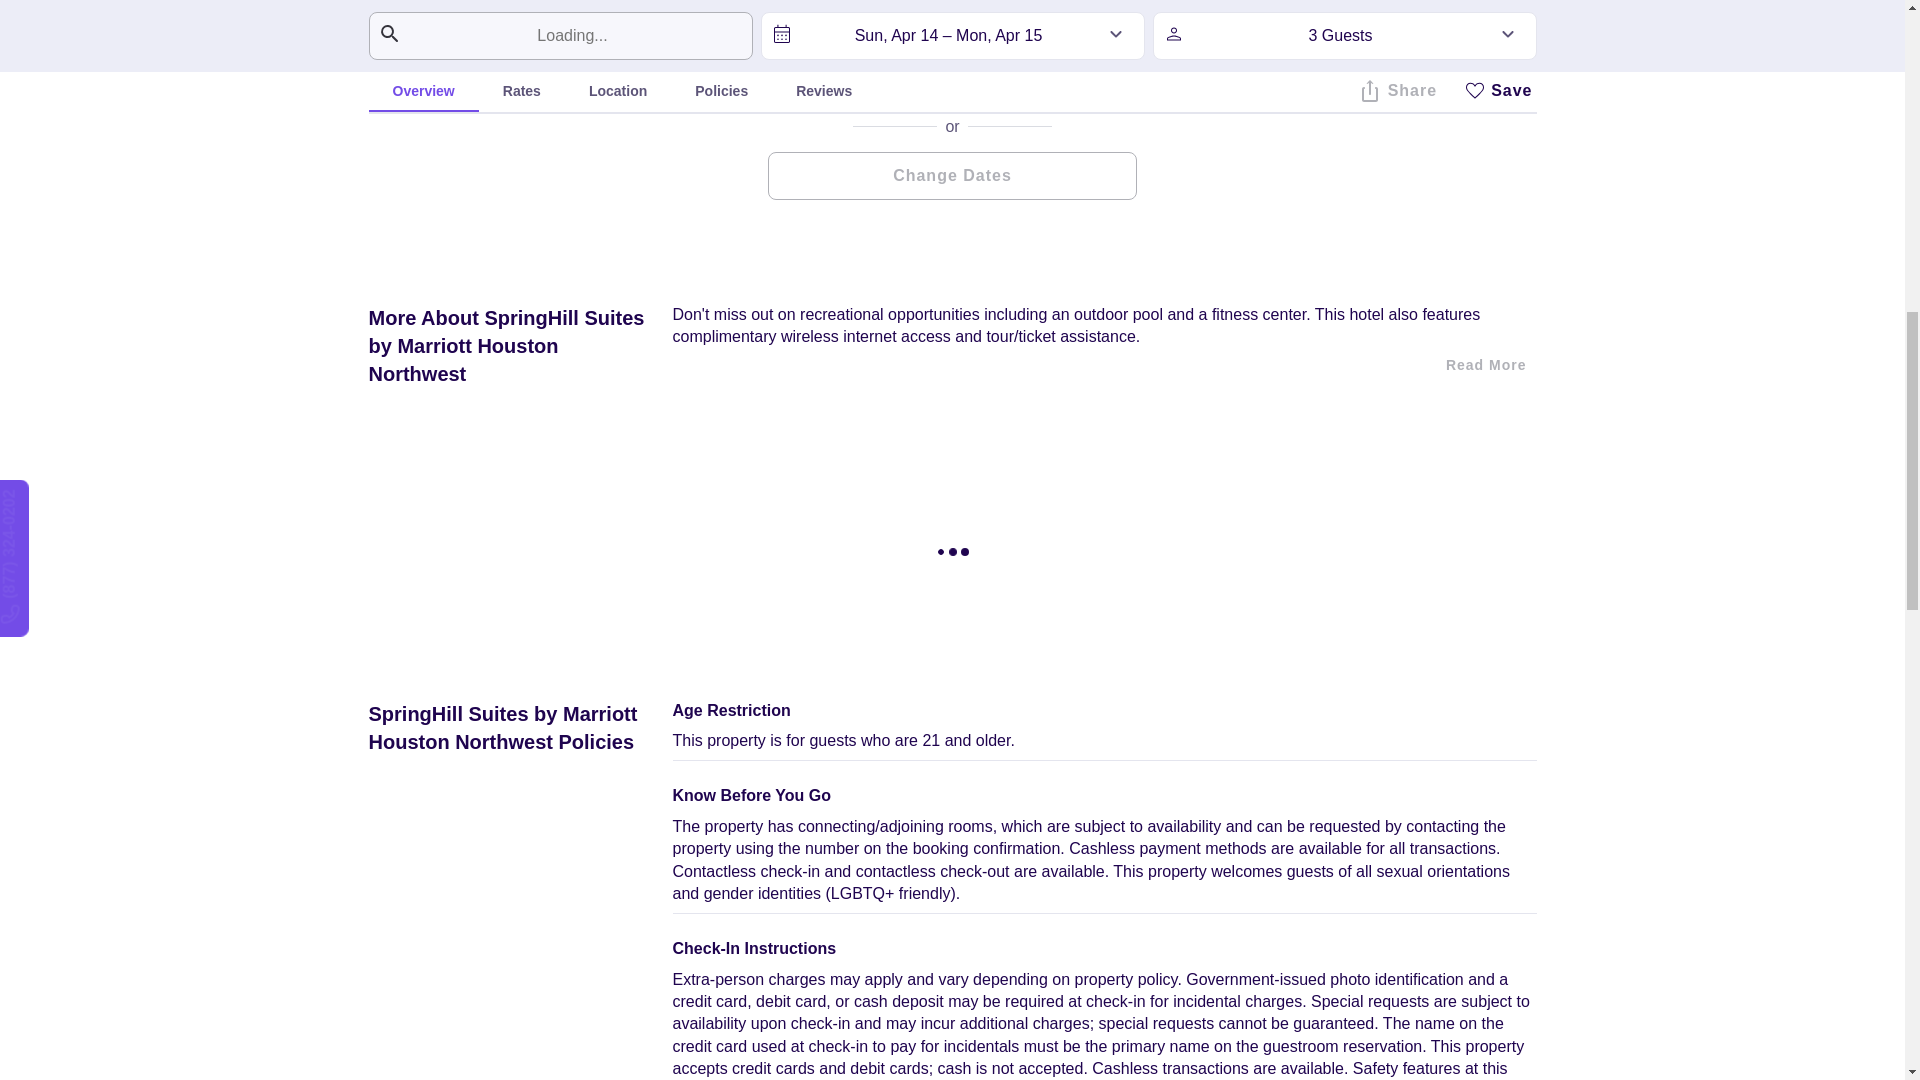  I want to click on Change Dates, so click(952, 176).